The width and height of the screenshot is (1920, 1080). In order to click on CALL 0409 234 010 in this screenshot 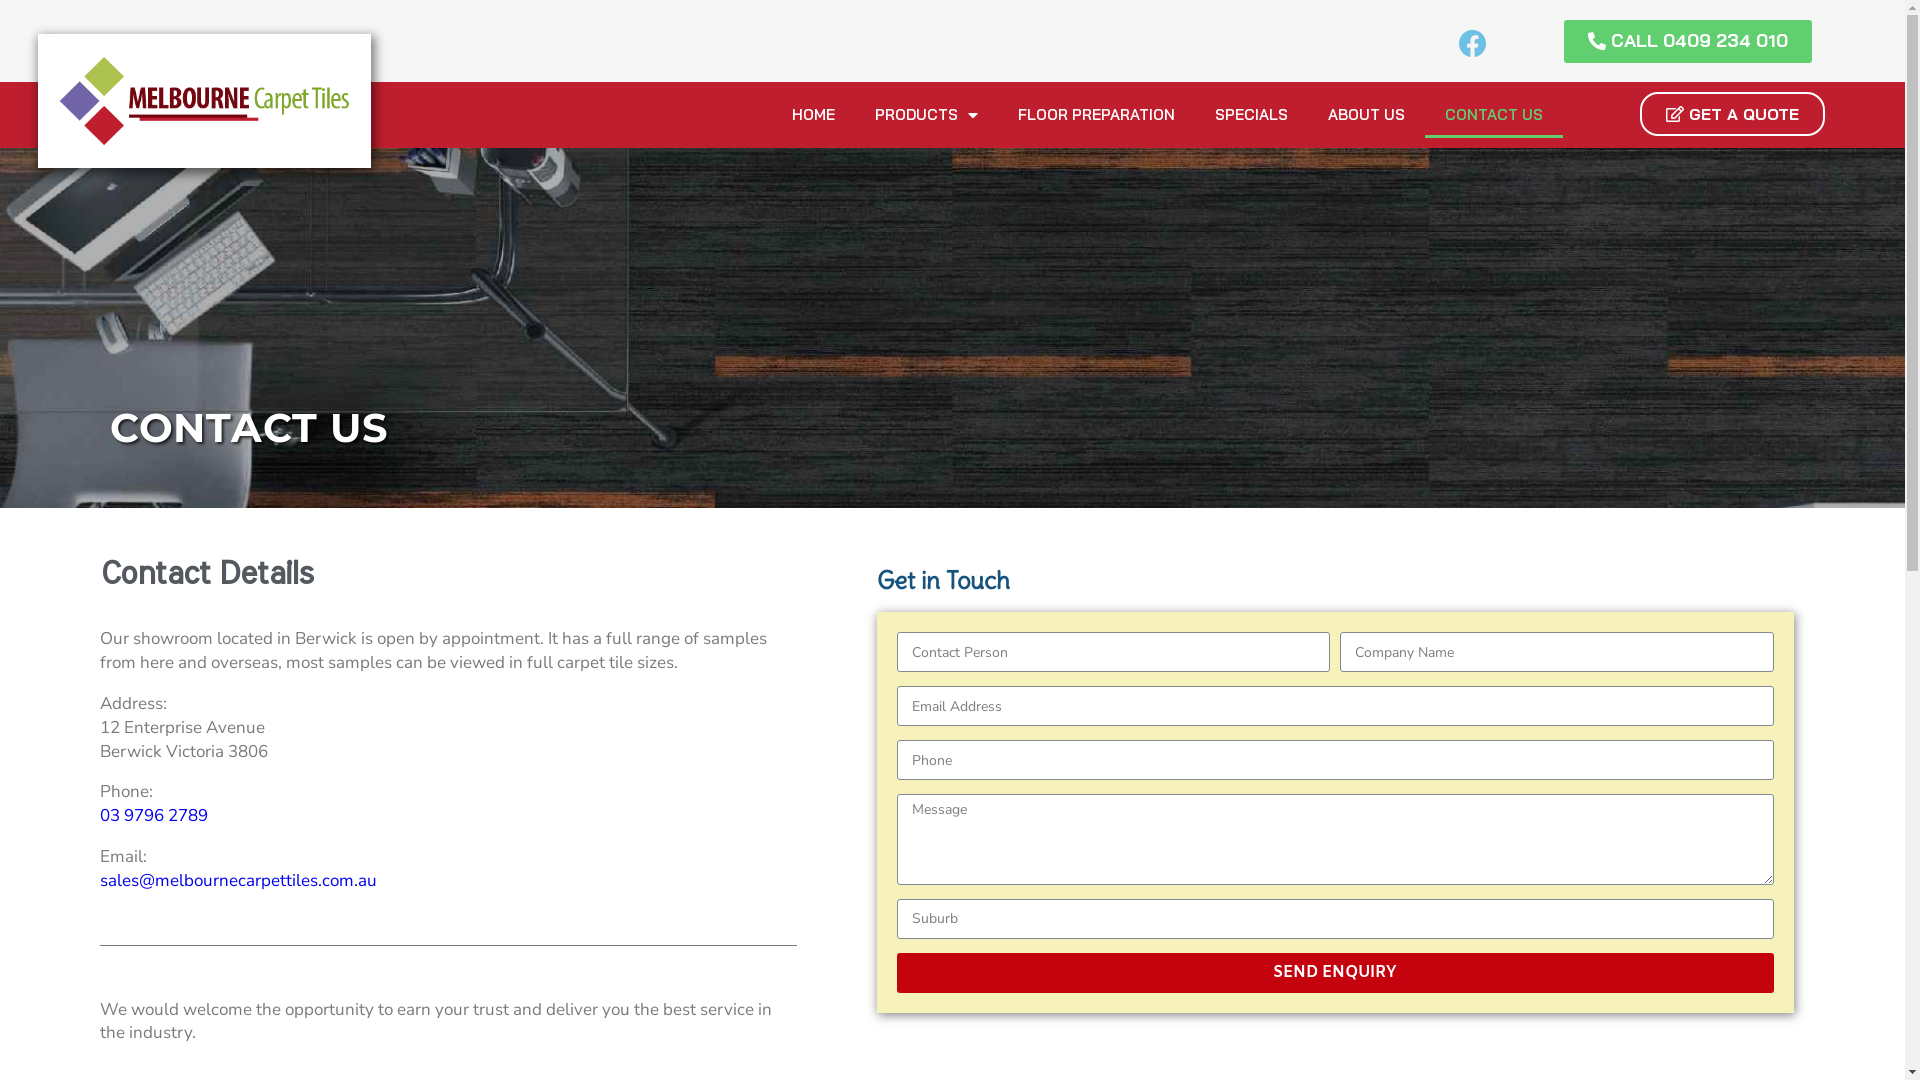, I will do `click(1688, 42)`.